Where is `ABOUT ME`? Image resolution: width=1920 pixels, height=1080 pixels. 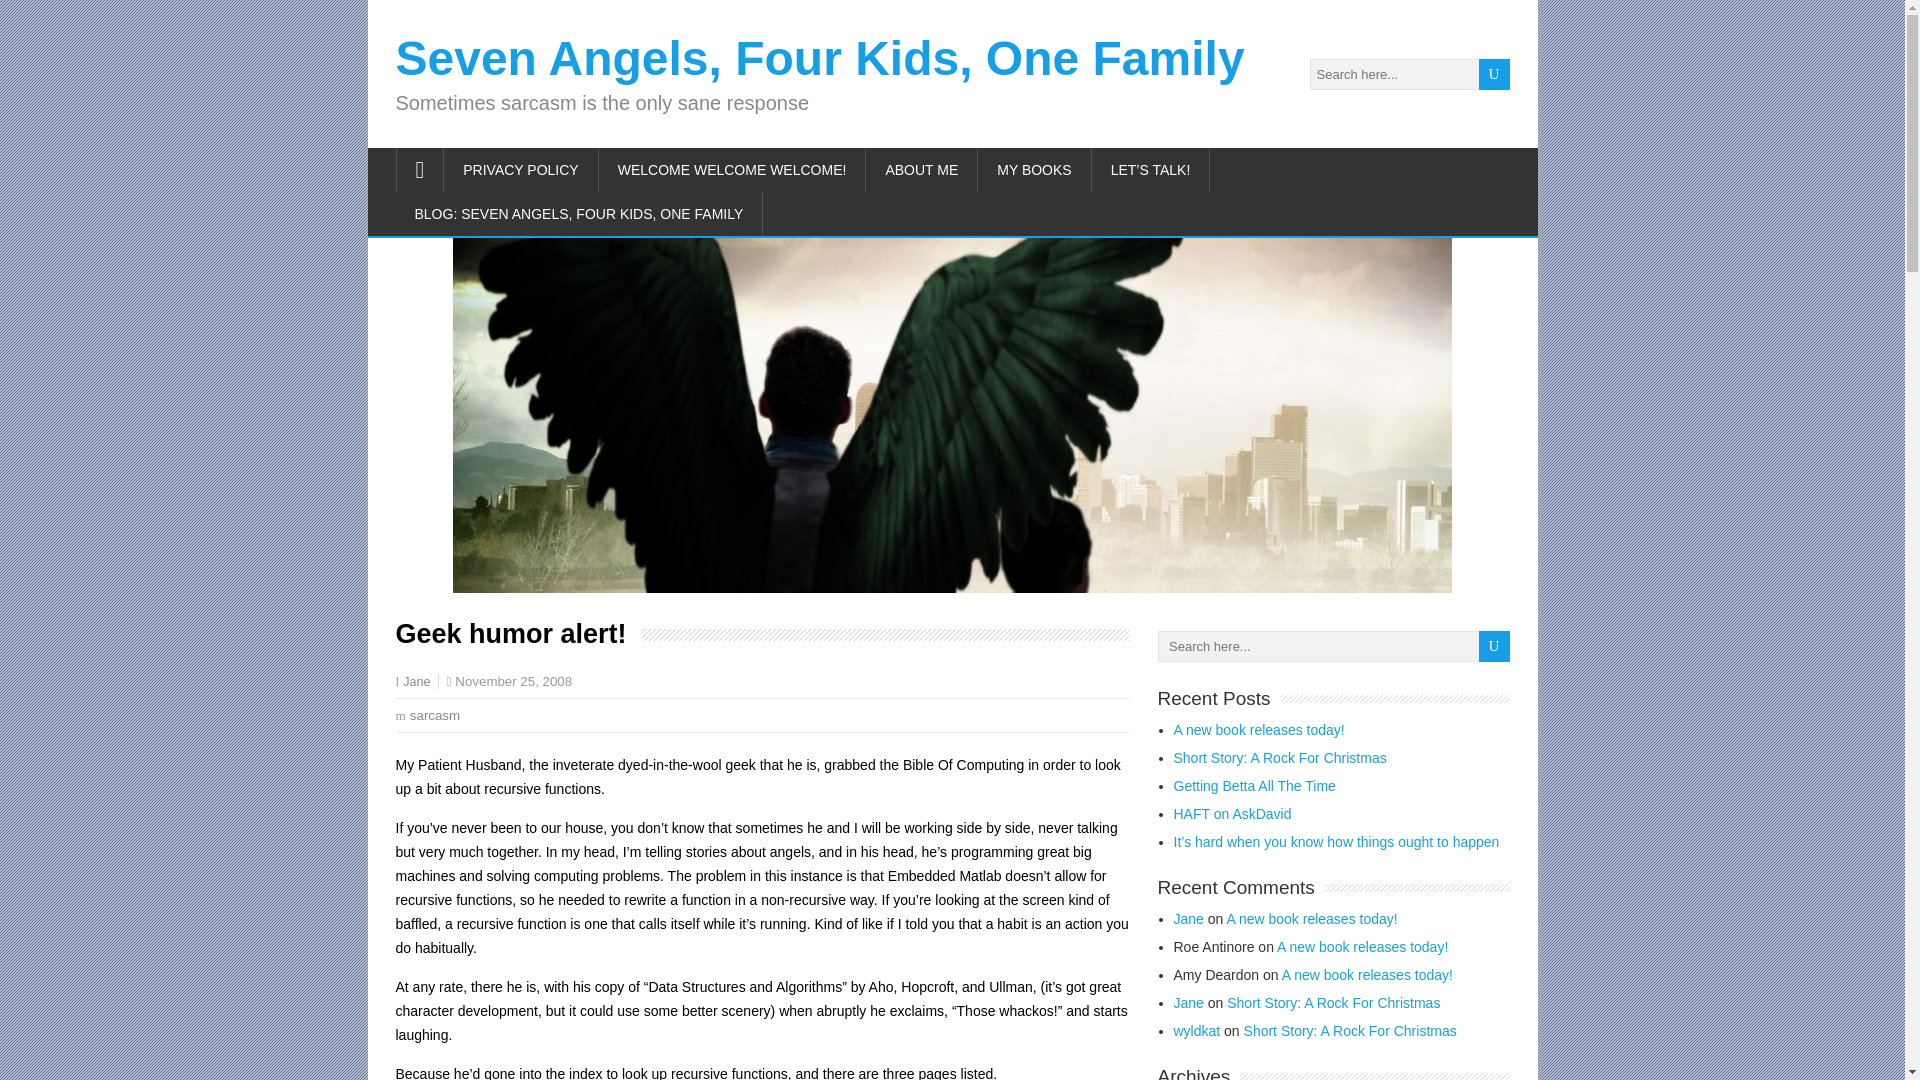
ABOUT ME is located at coordinates (921, 170).